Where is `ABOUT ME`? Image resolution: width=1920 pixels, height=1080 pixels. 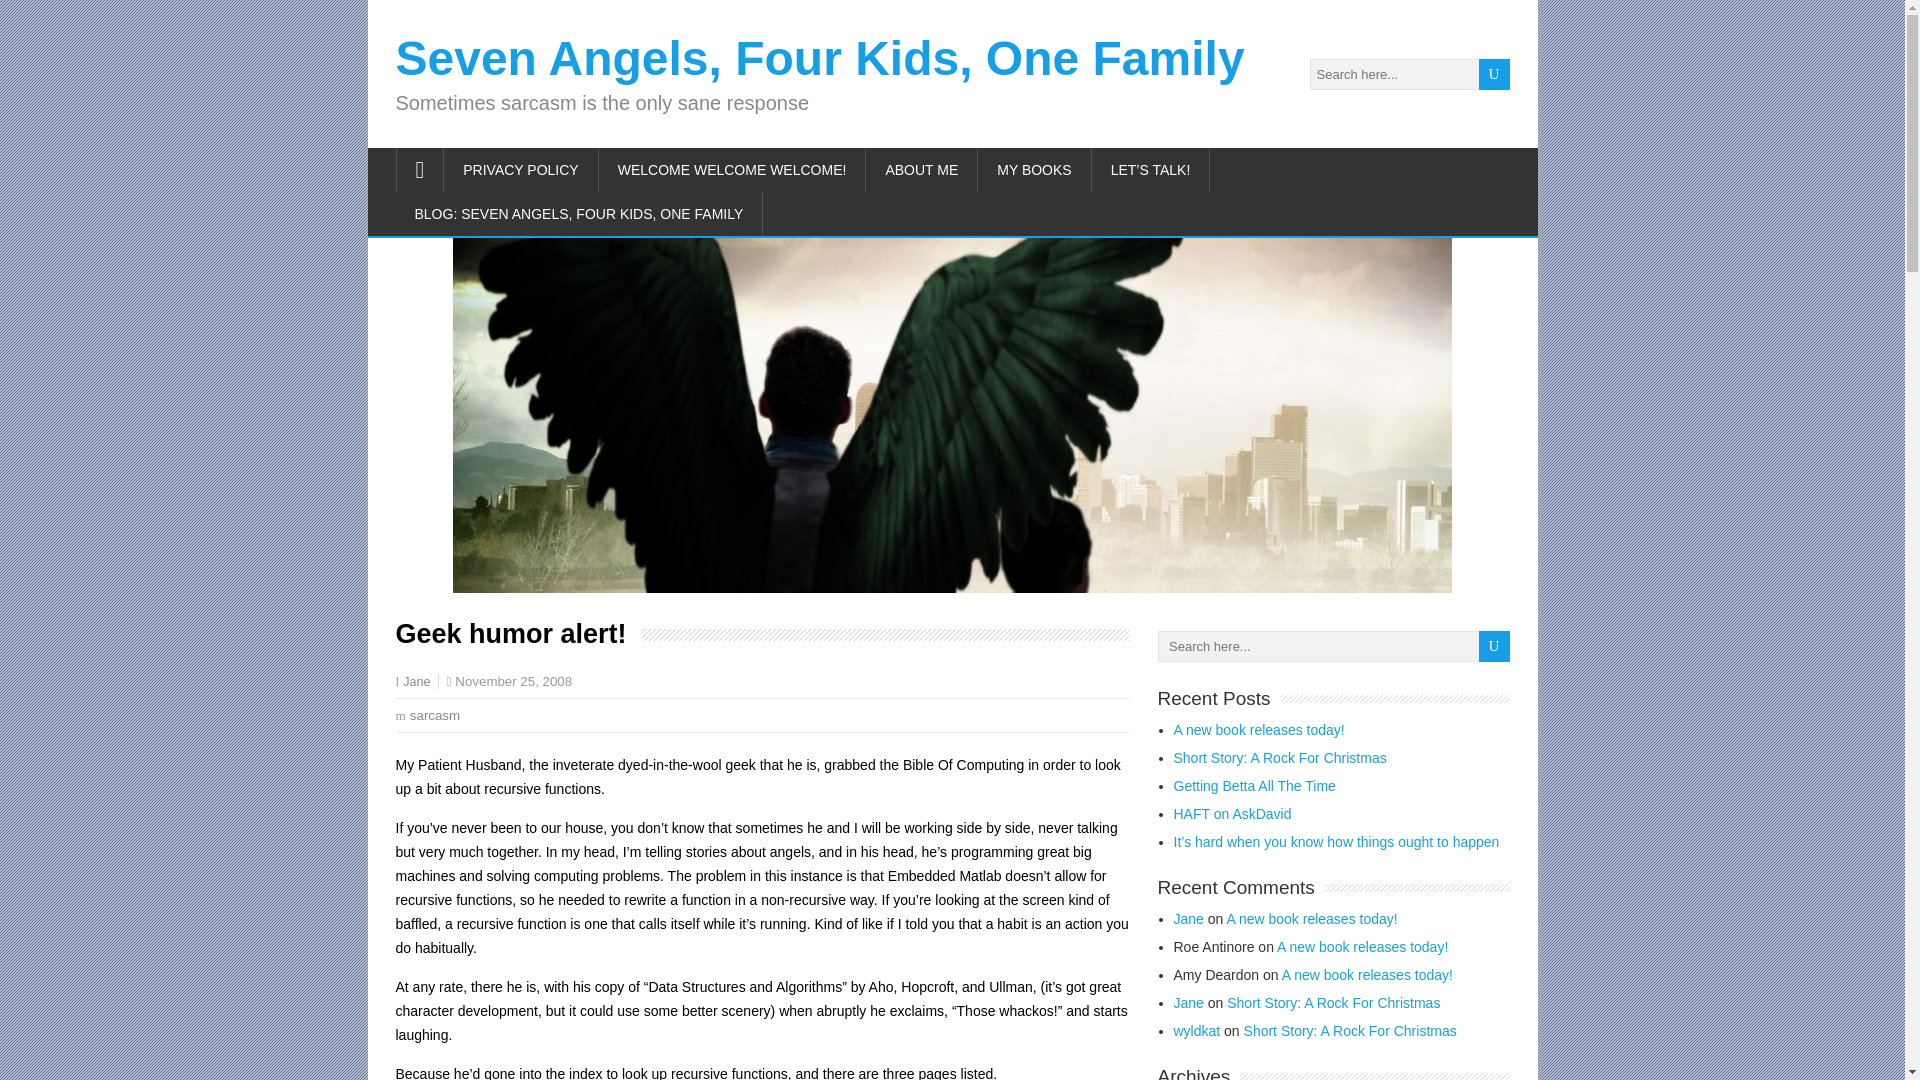
ABOUT ME is located at coordinates (921, 170).